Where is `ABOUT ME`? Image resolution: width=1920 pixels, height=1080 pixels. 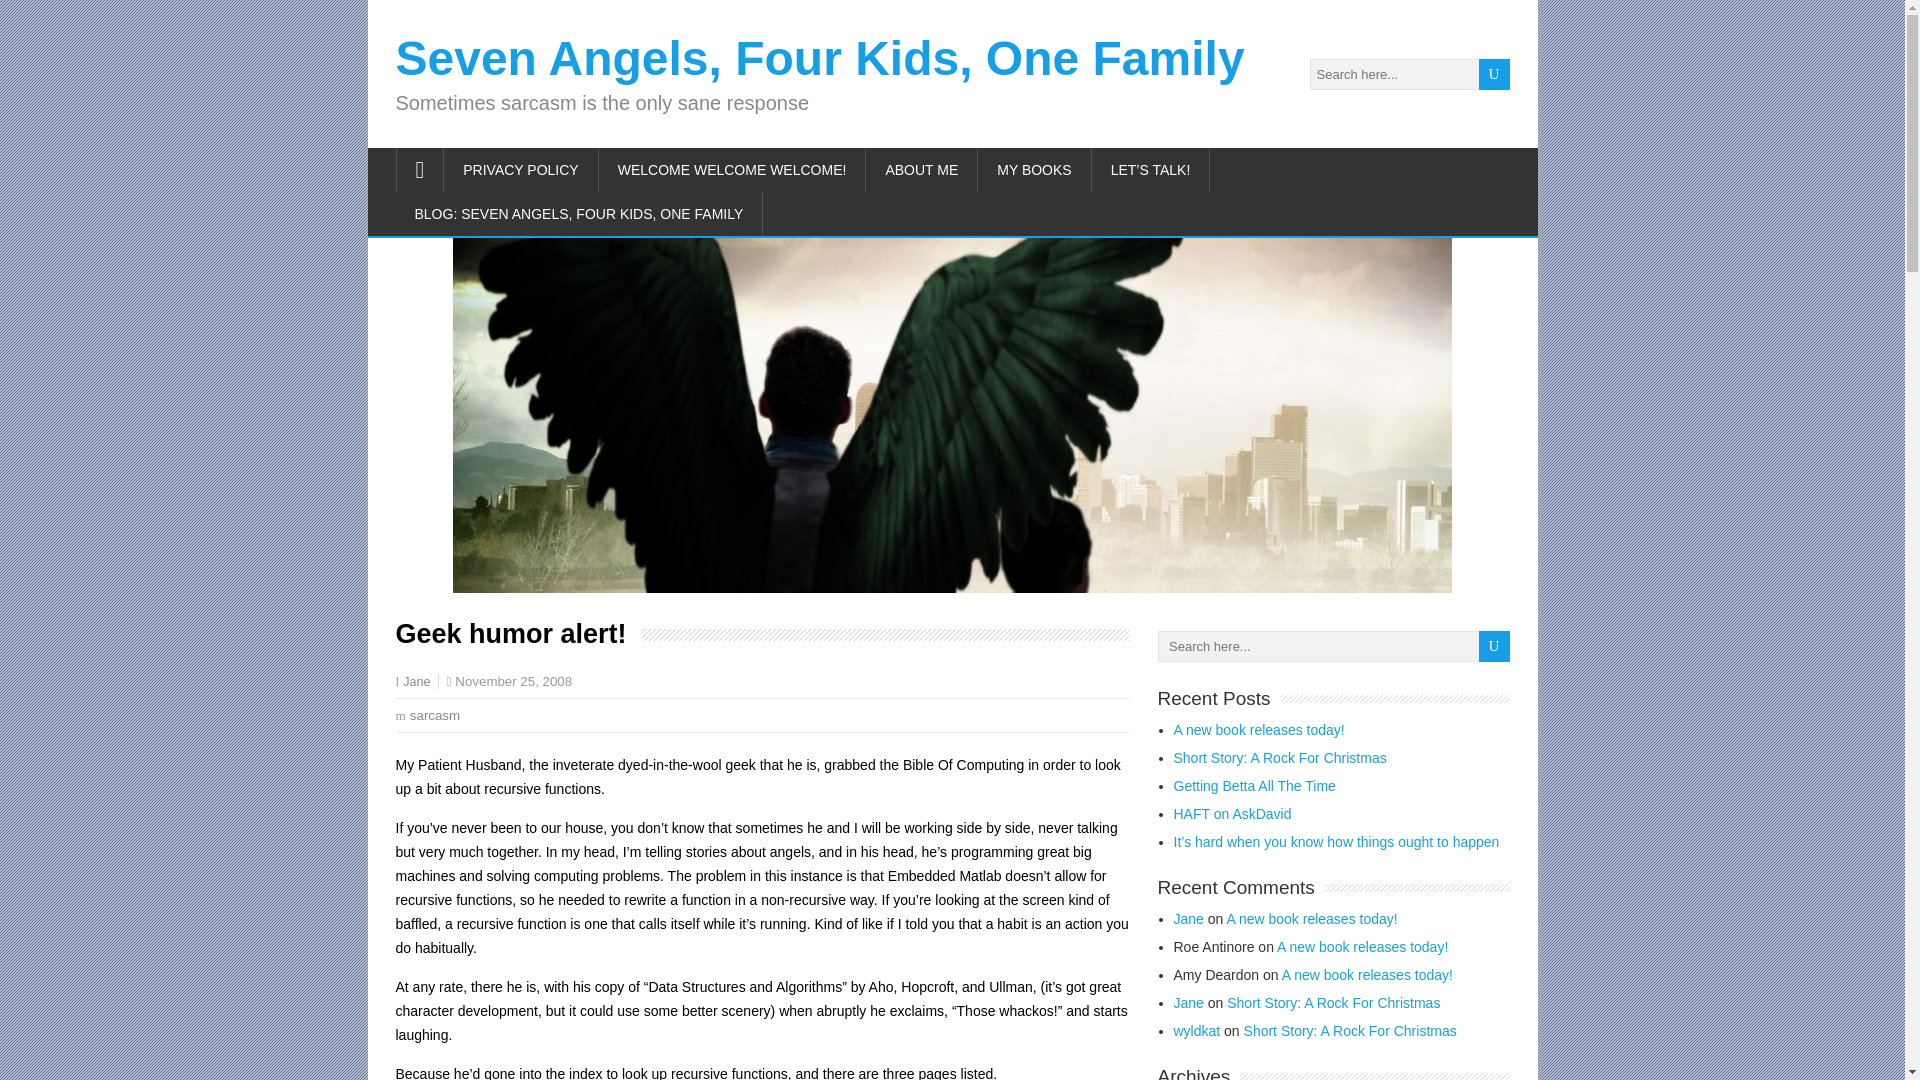
ABOUT ME is located at coordinates (921, 170).